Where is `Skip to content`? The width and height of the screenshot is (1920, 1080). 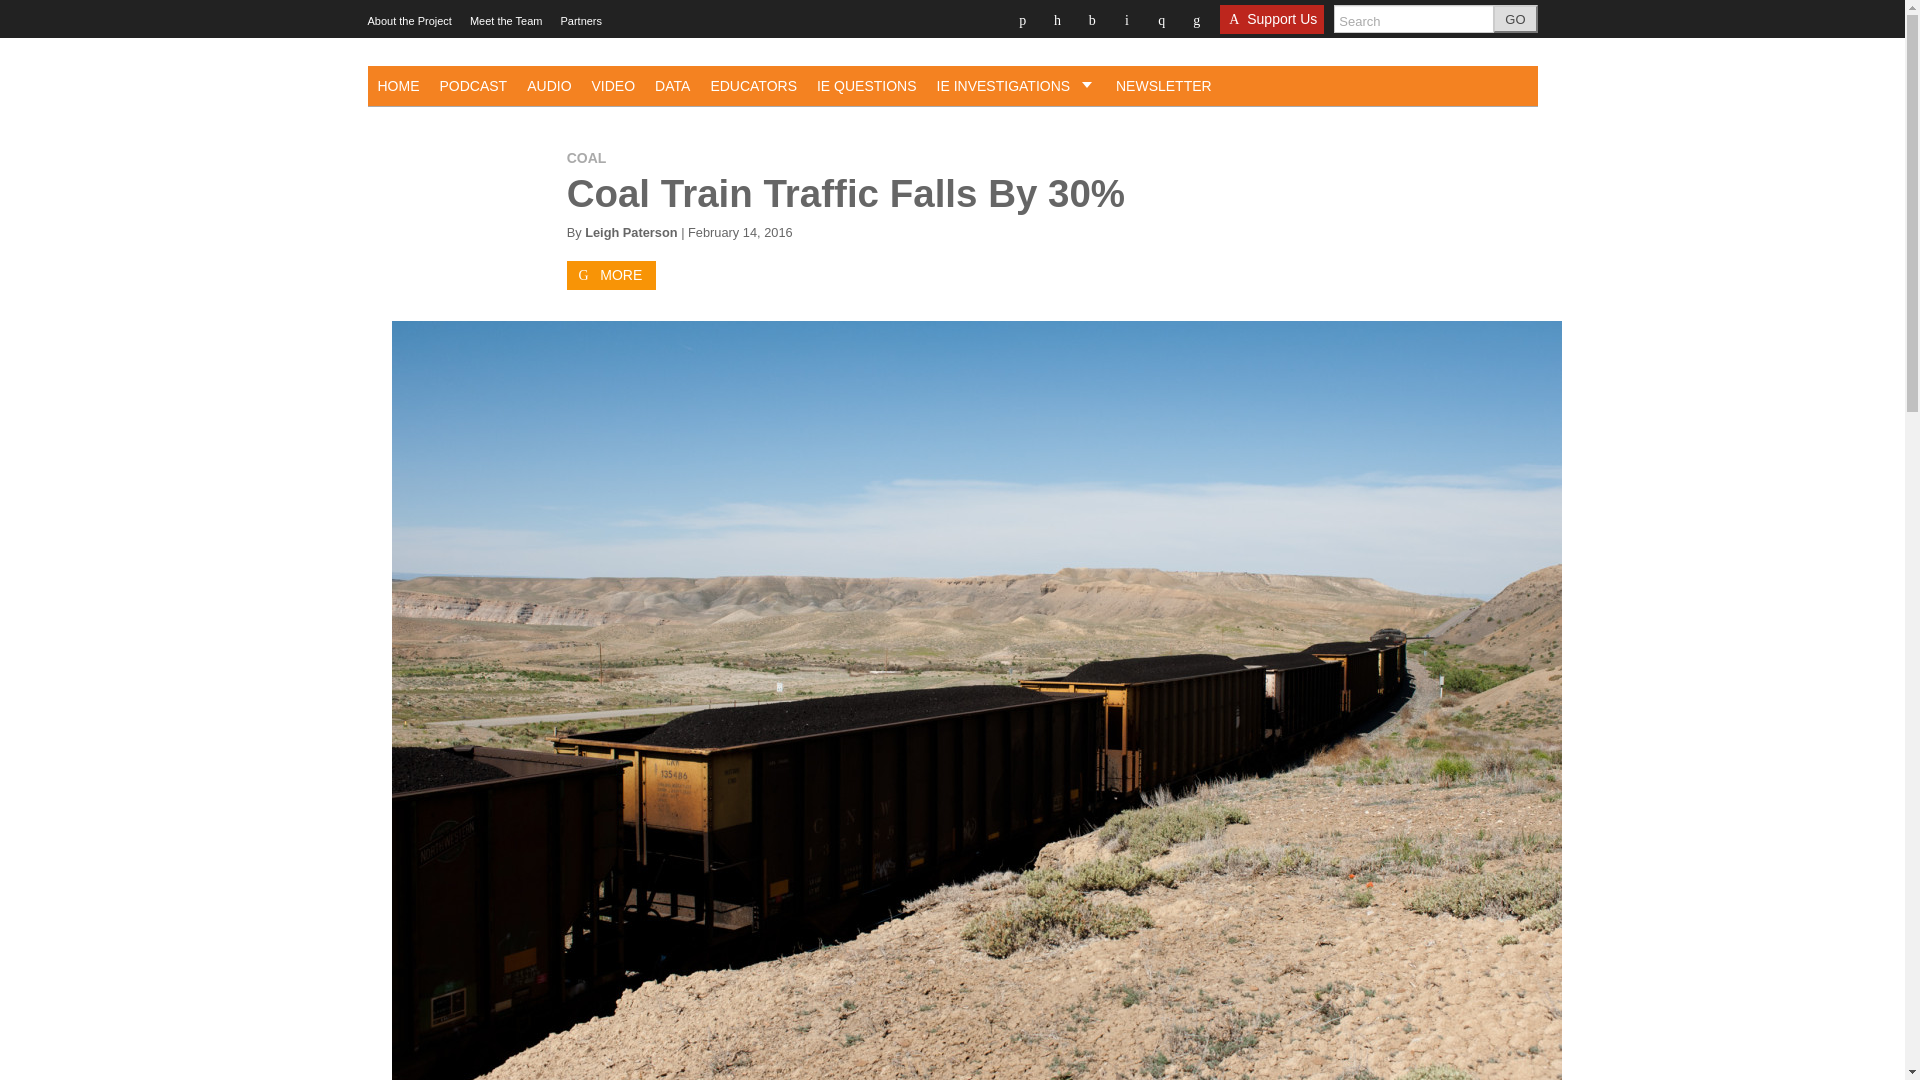 Skip to content is located at coordinates (389, 24).